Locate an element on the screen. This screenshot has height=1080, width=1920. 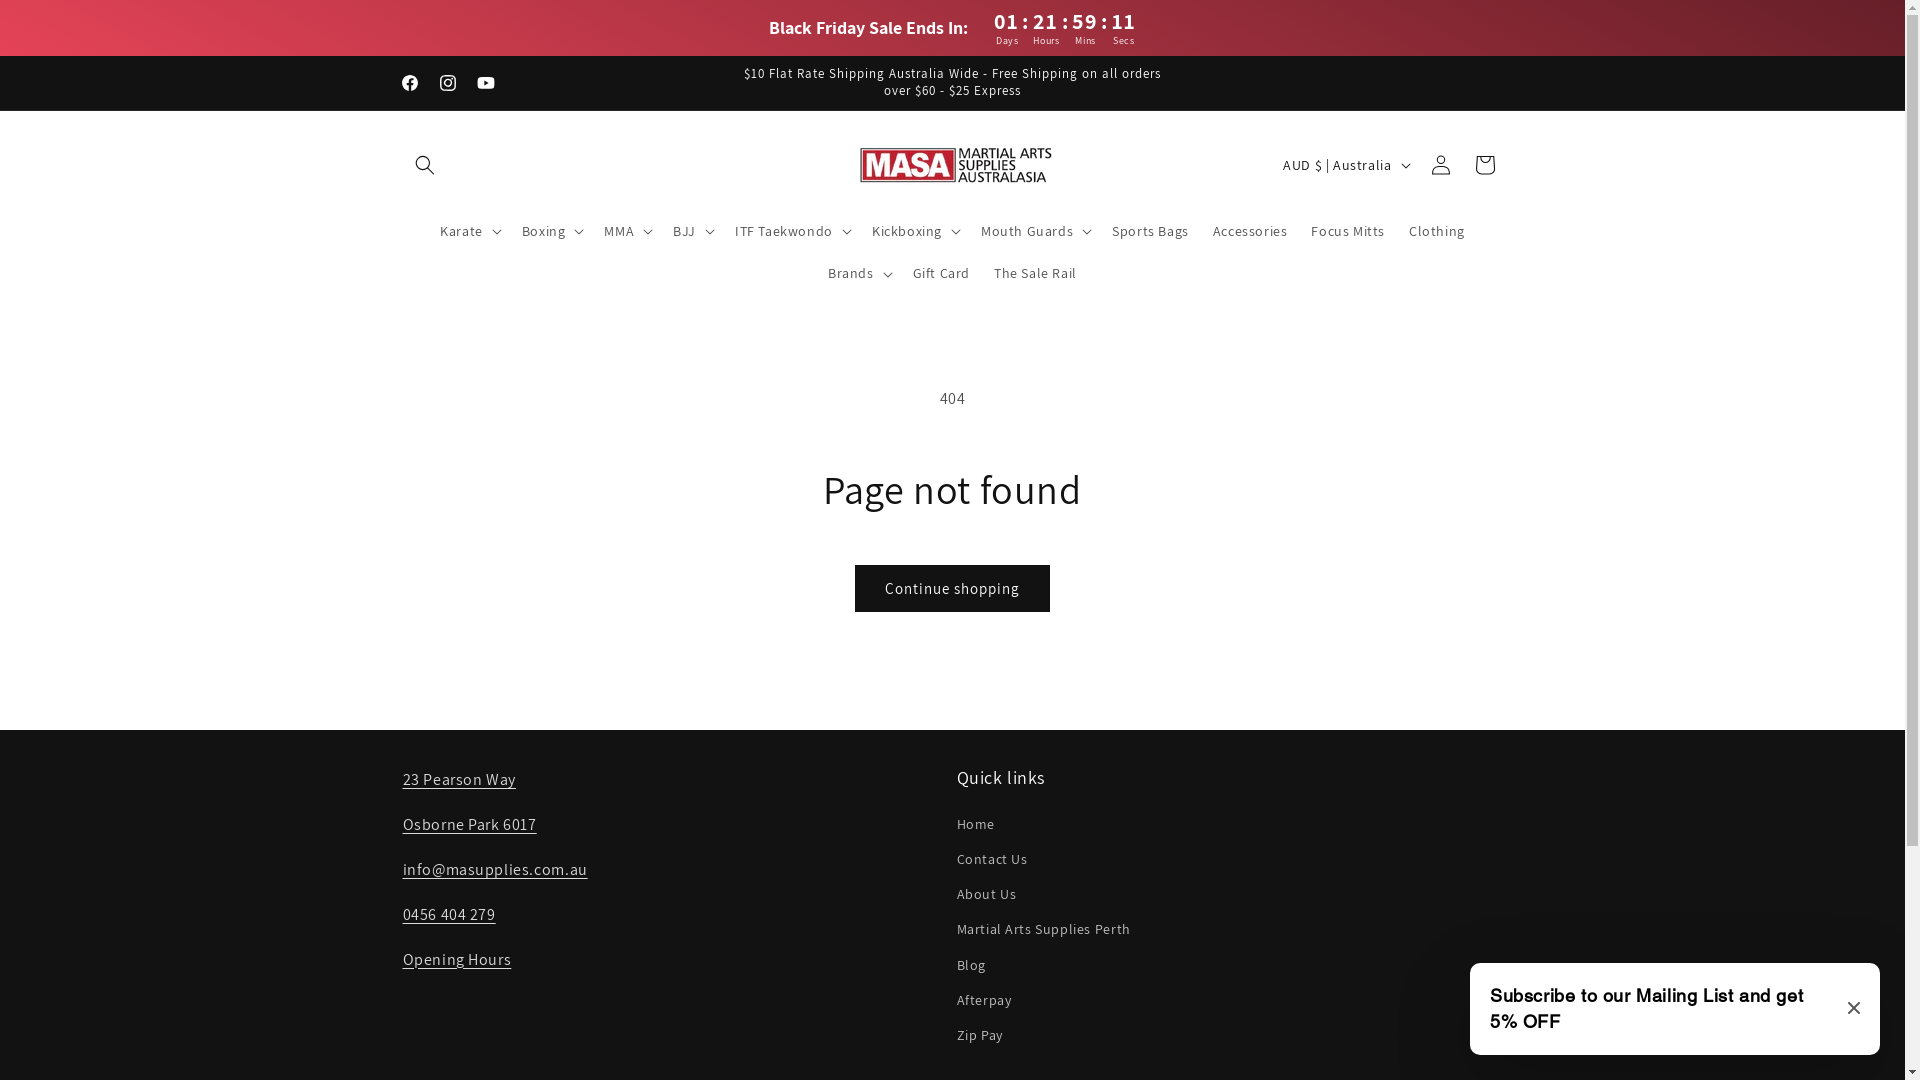
Blog is located at coordinates (970, 966).